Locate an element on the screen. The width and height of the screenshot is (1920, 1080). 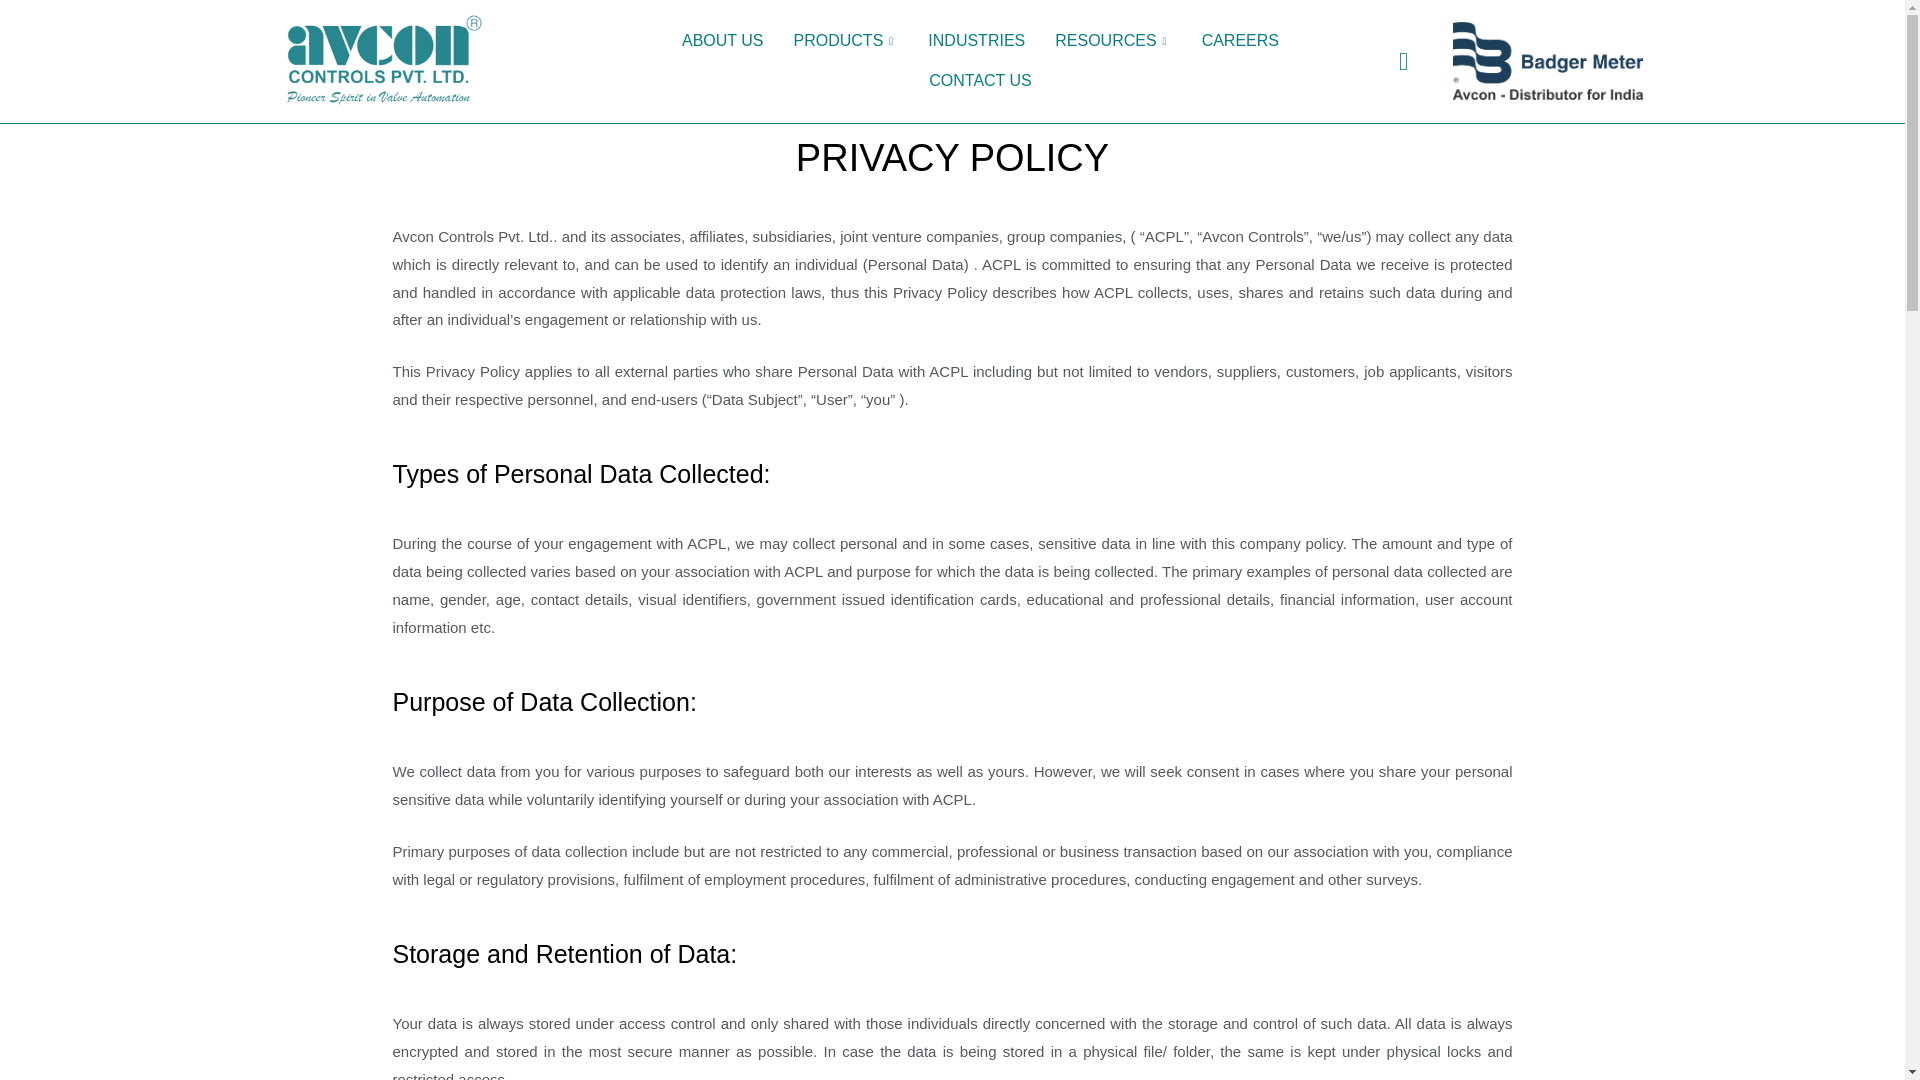
CONTACT US is located at coordinates (980, 80).